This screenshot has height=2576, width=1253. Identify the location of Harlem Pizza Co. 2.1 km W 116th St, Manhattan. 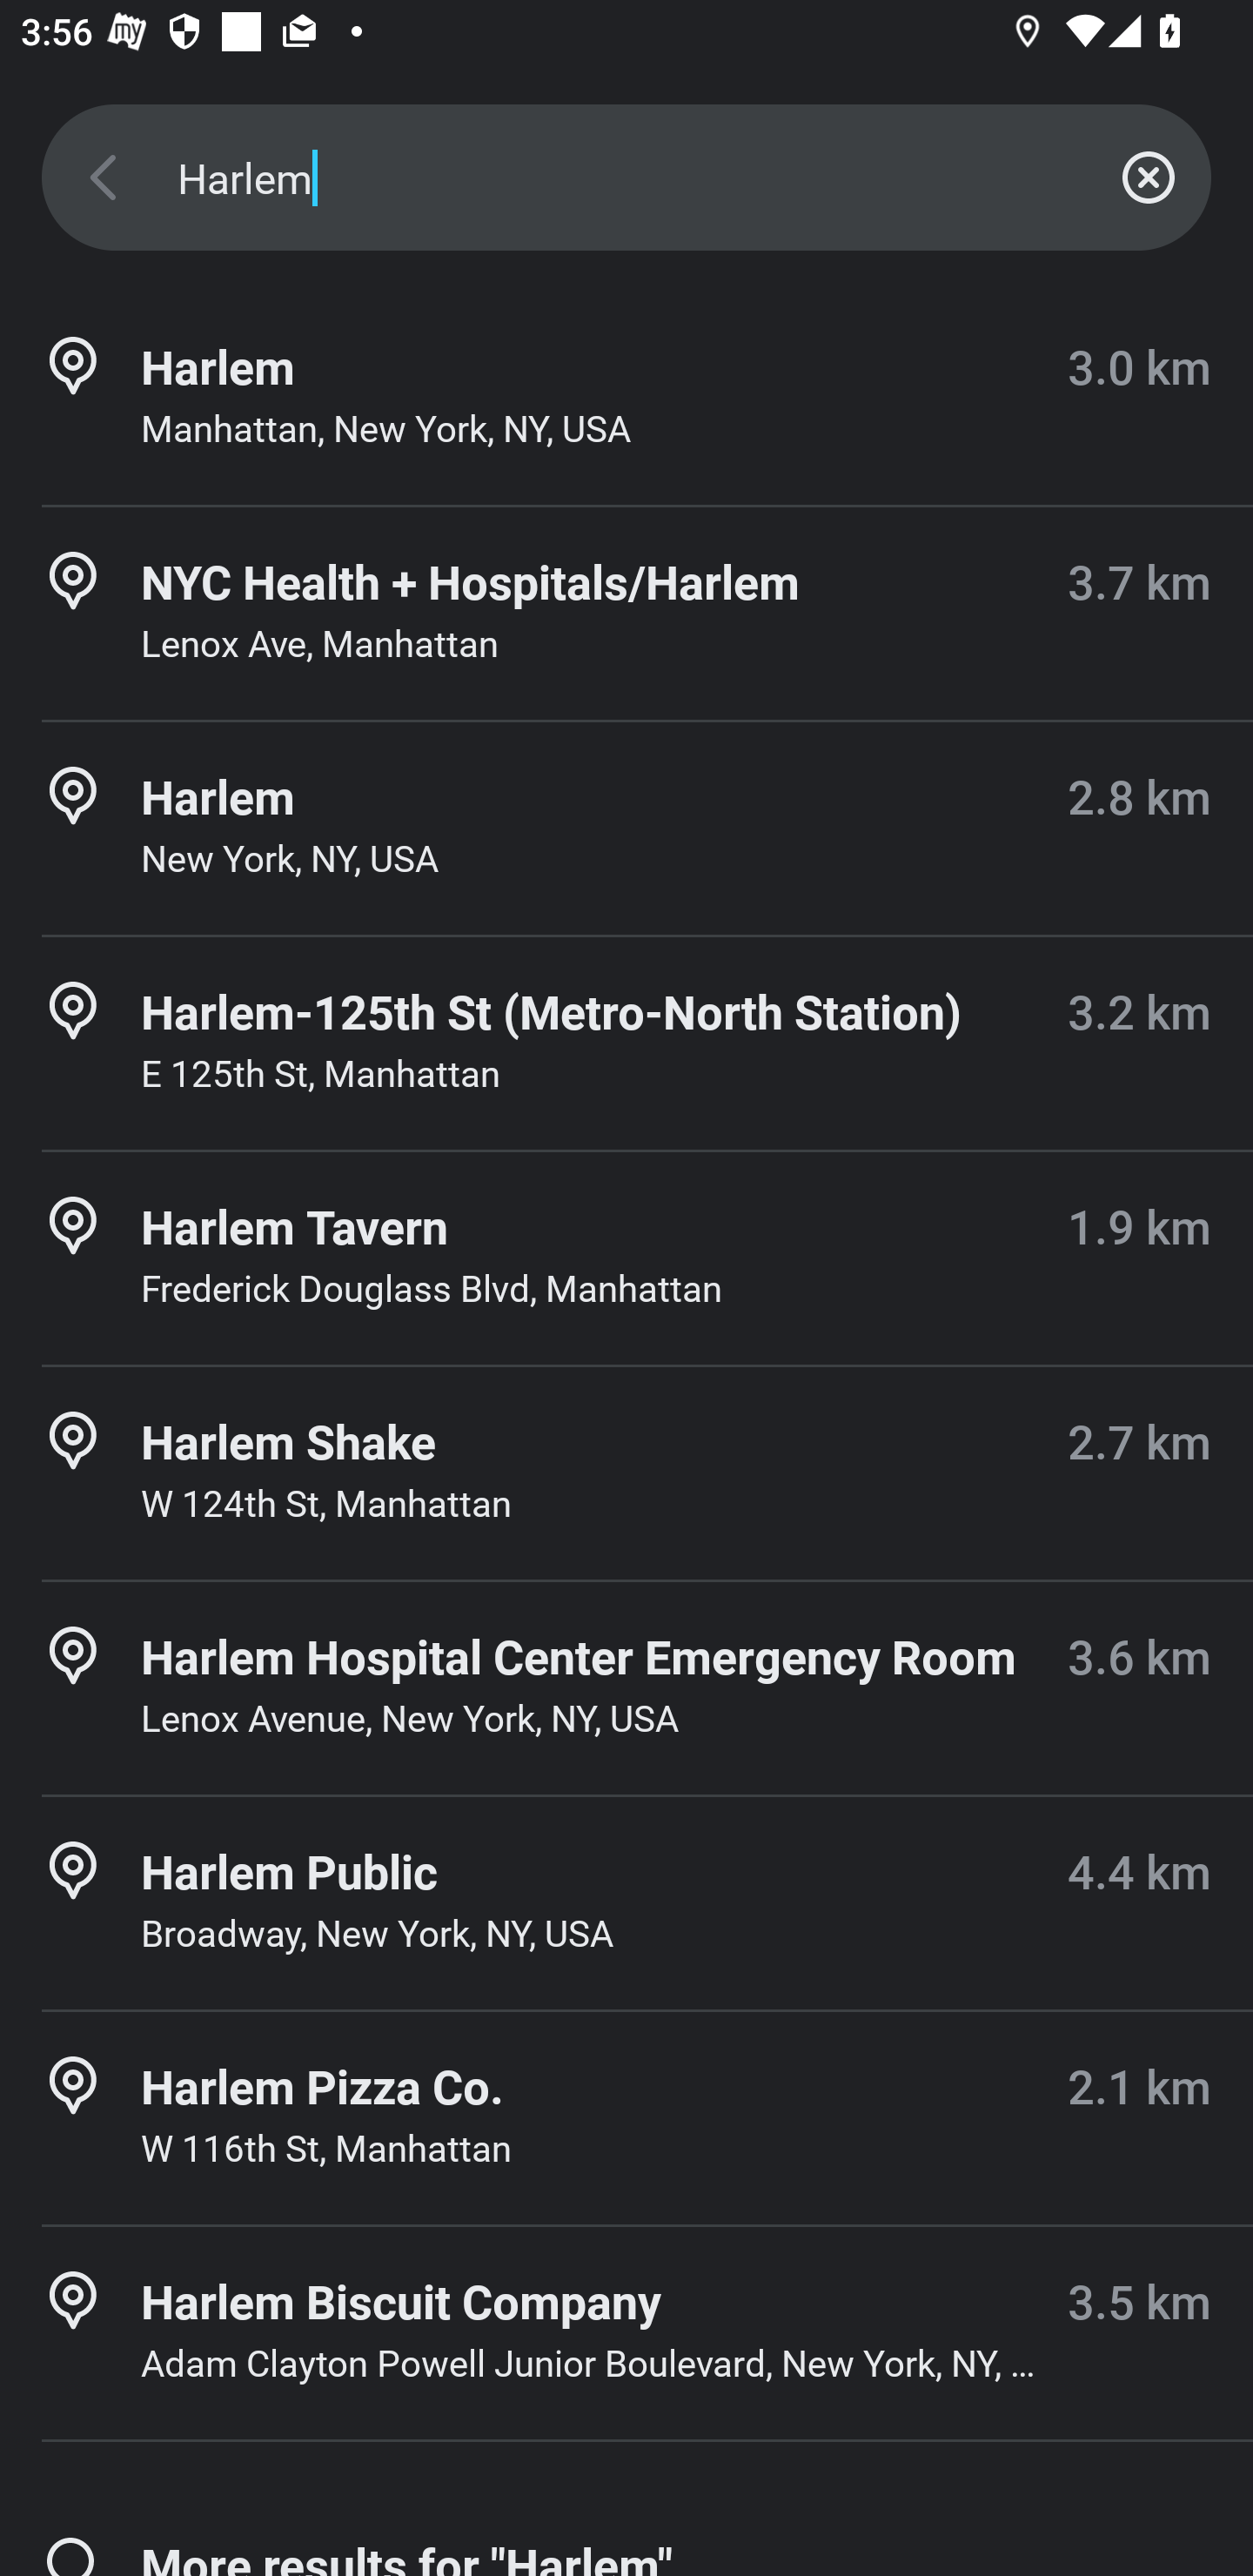
(626, 2118).